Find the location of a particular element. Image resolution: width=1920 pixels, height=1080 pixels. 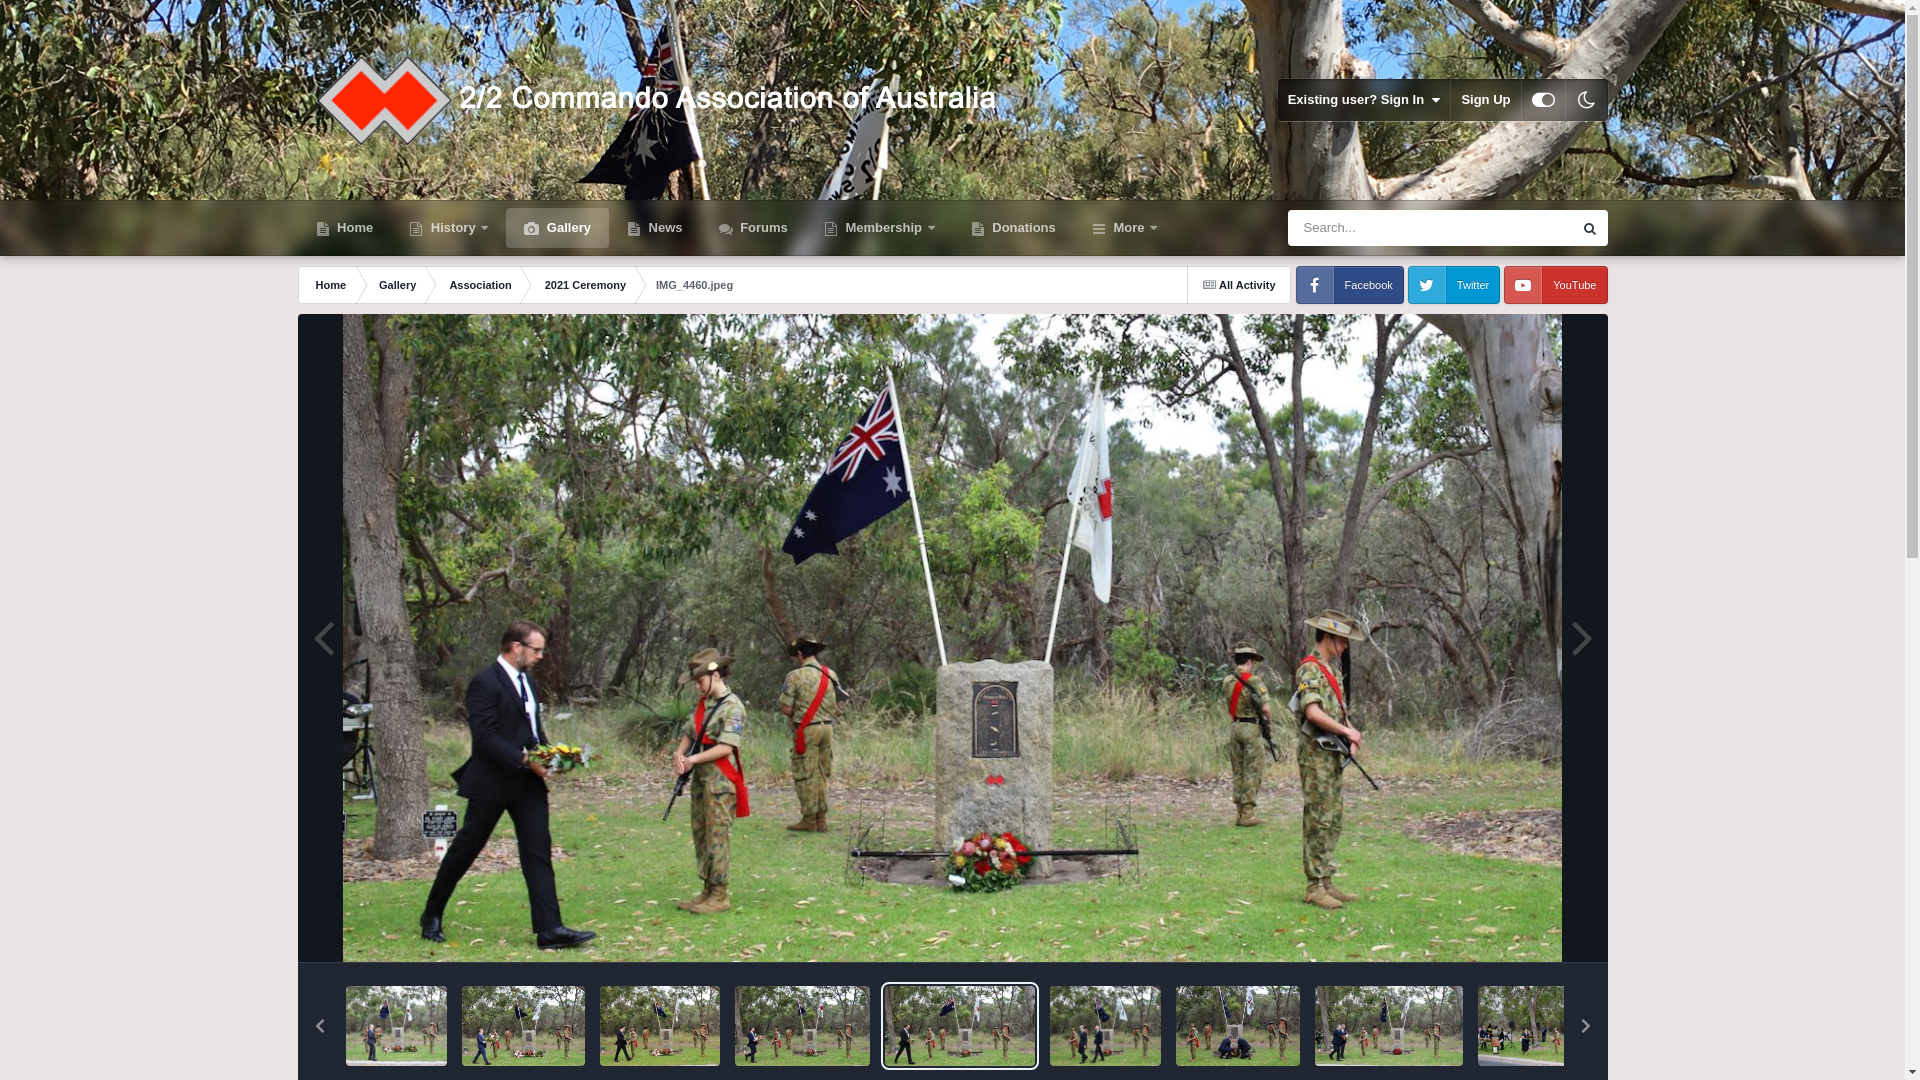

2021 Ceremony is located at coordinates (584, 285).